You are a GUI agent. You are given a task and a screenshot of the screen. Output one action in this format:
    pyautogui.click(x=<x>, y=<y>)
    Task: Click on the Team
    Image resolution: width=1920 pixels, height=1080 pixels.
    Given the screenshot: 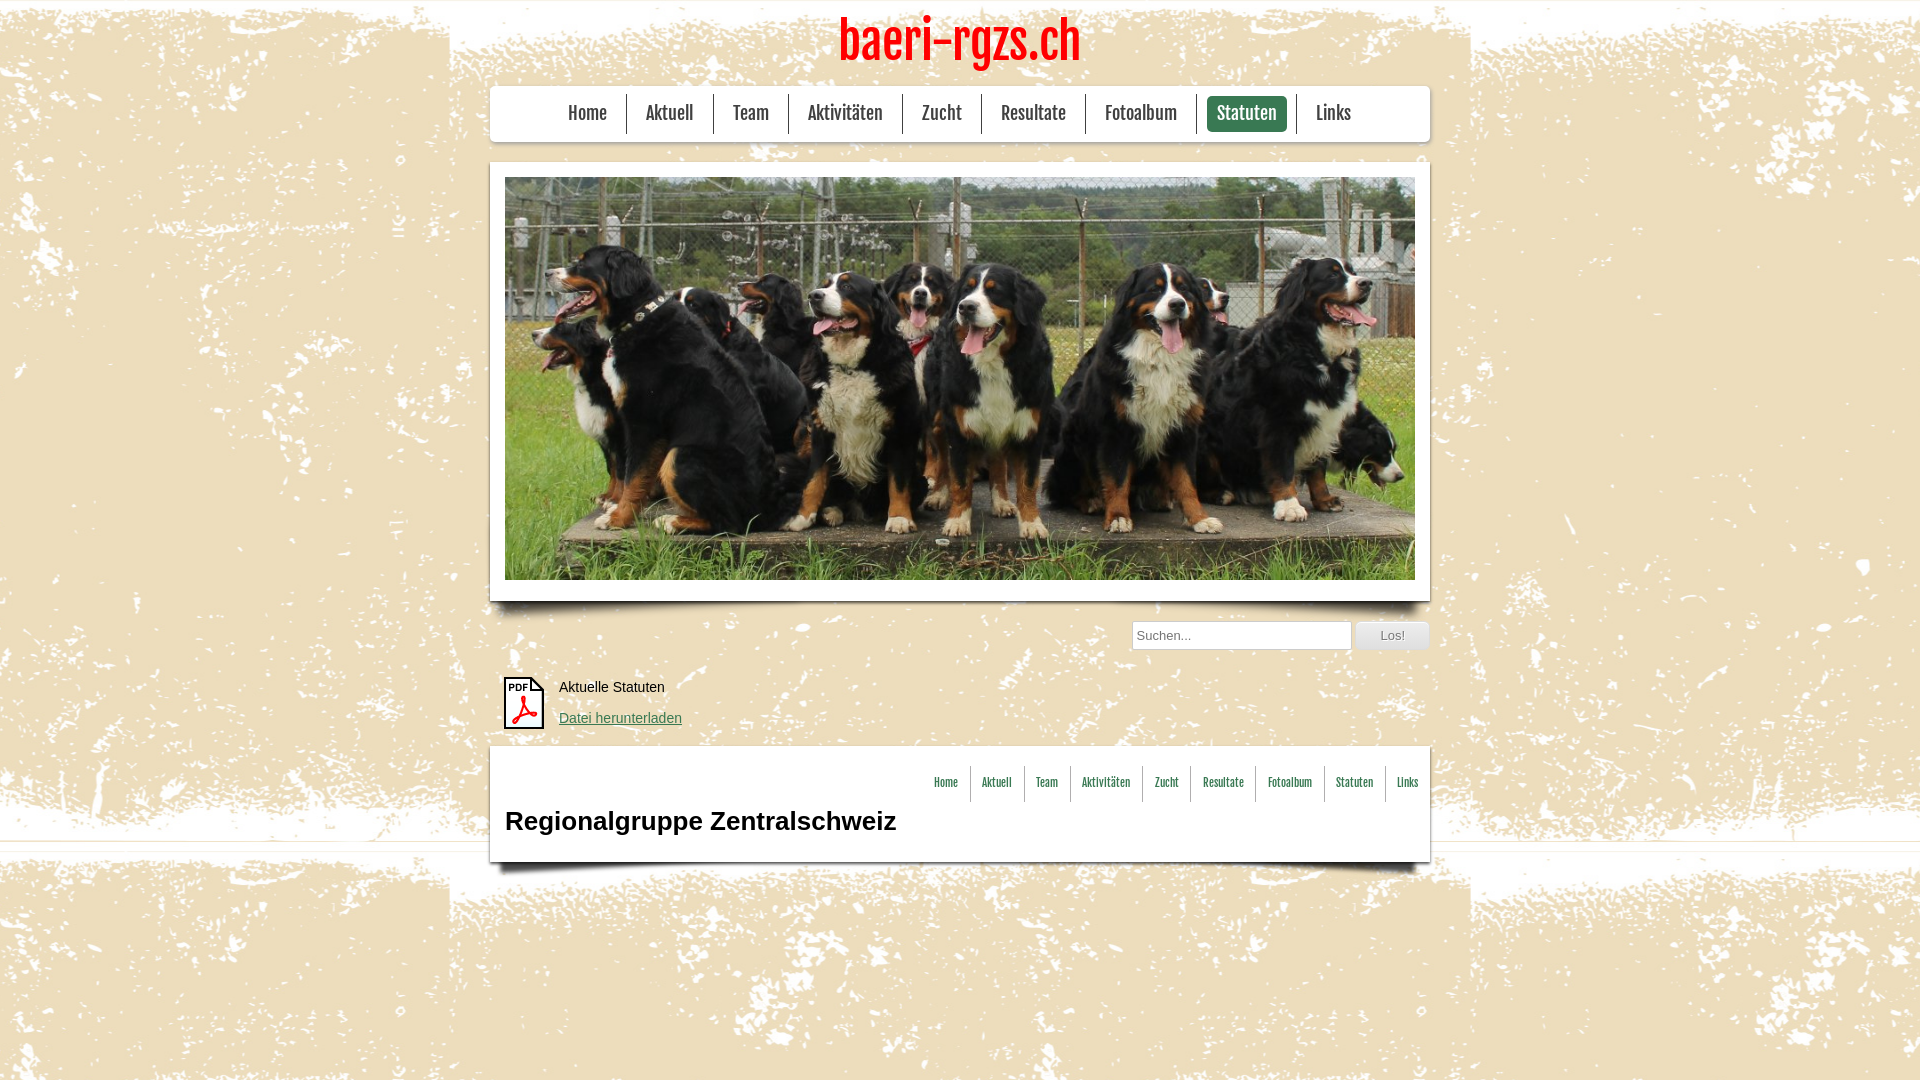 What is the action you would take?
    pyautogui.click(x=751, y=114)
    